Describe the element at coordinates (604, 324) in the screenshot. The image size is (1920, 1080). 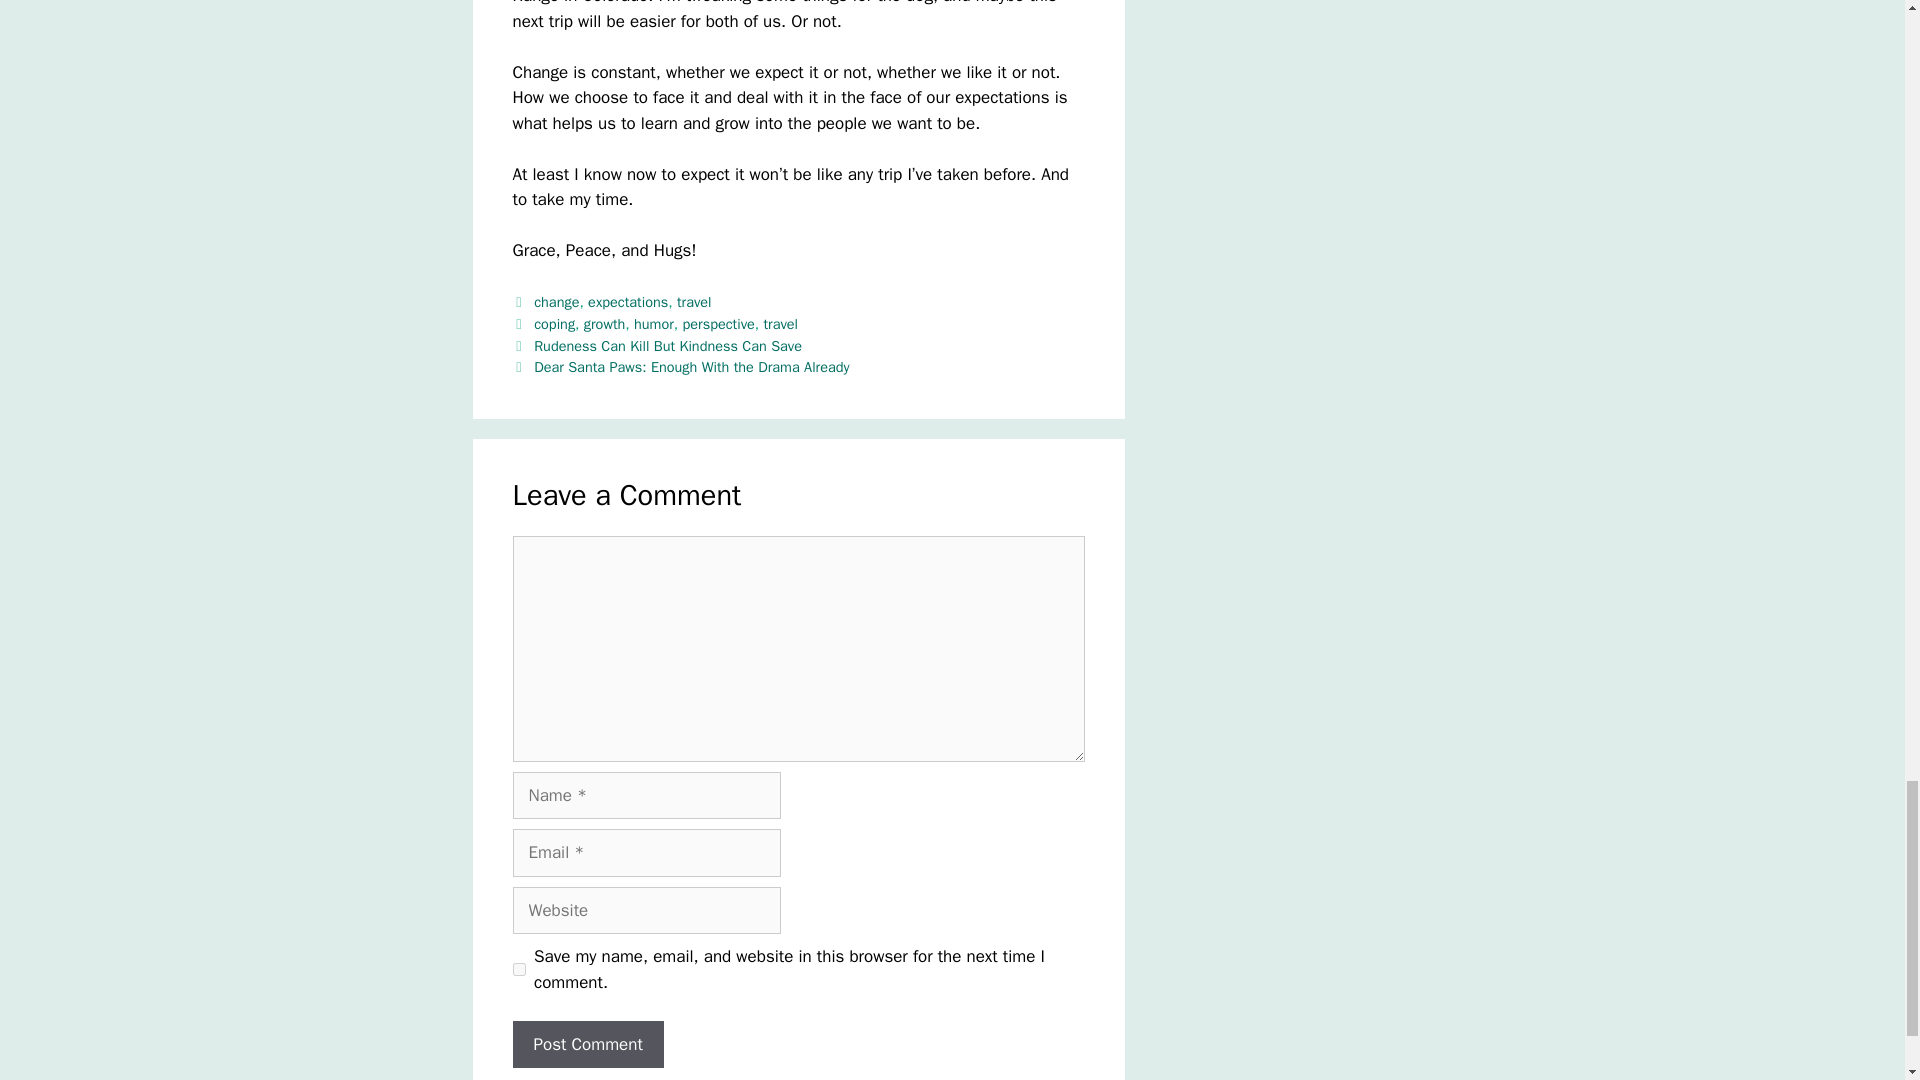
I see `growth` at that location.